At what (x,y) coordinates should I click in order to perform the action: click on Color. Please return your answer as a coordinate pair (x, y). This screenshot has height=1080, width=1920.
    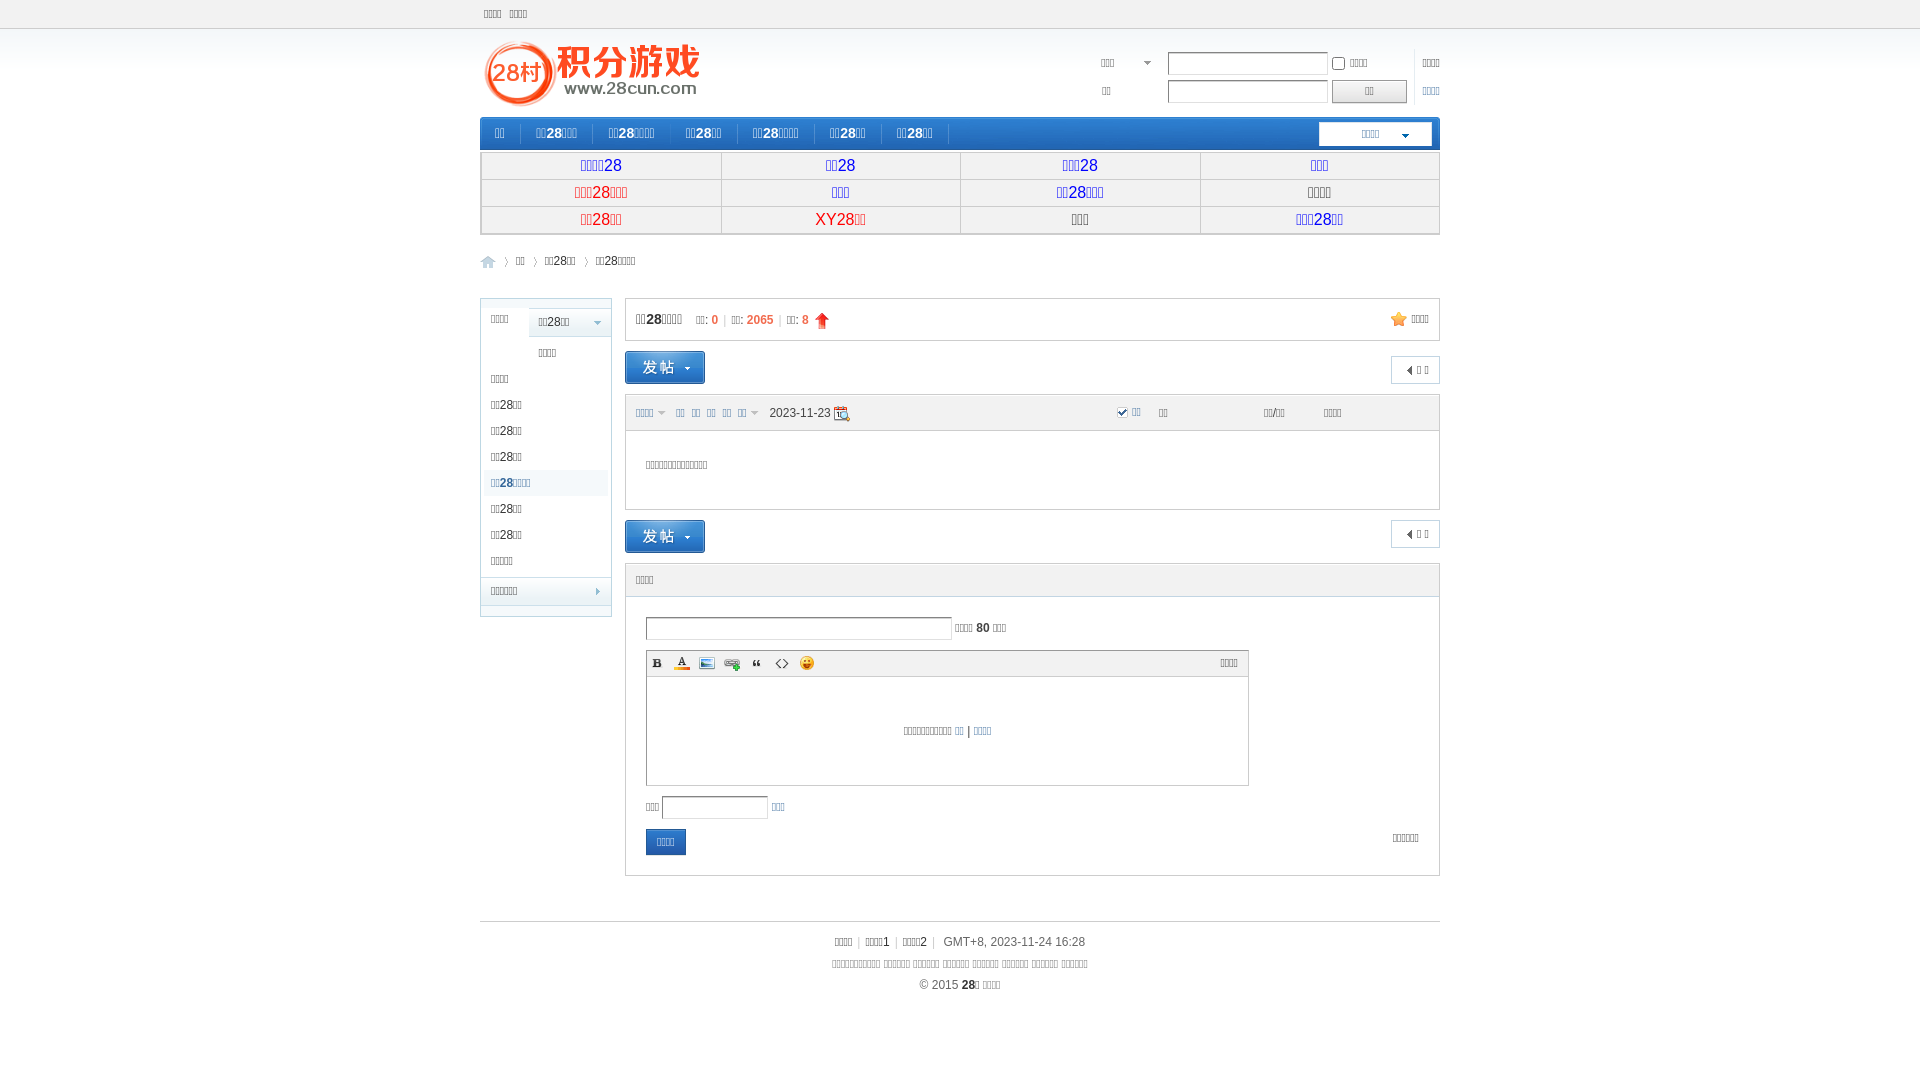
    Looking at the image, I should click on (682, 663).